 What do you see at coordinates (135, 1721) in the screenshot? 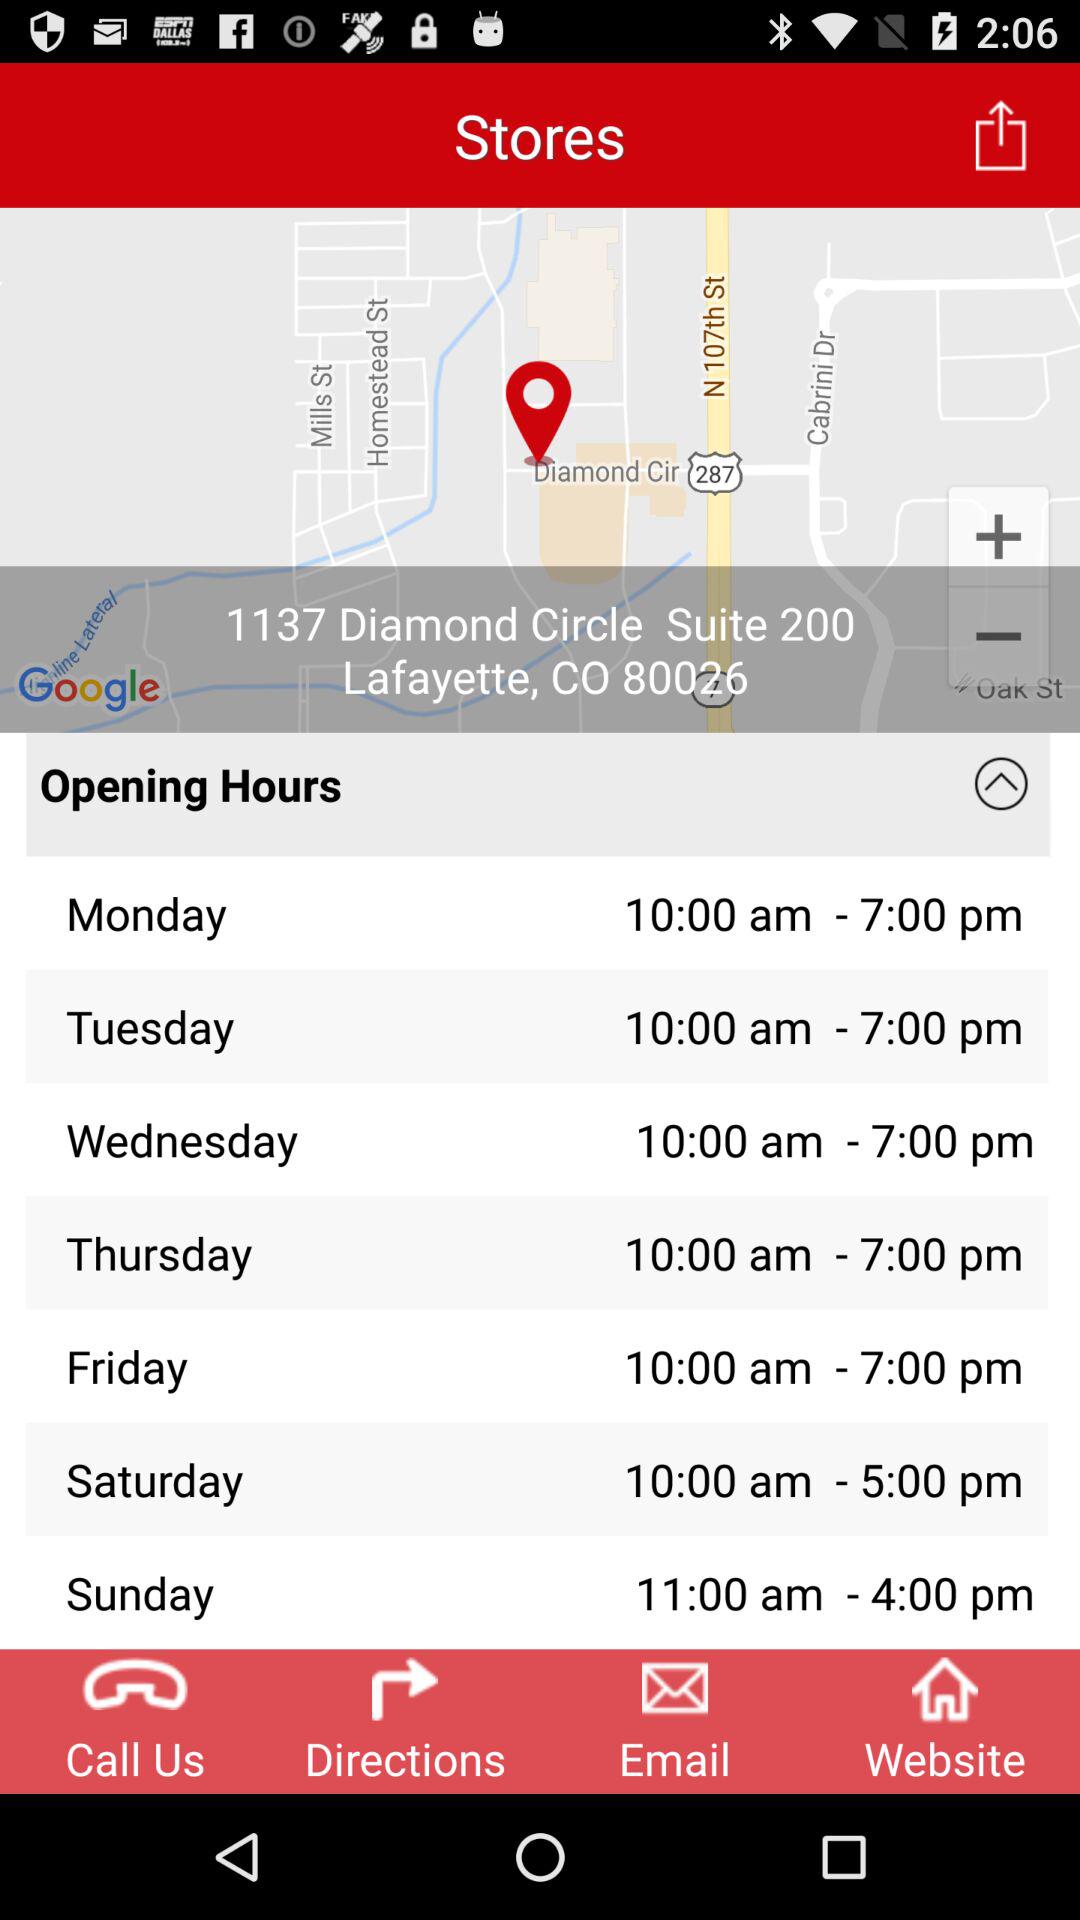
I see `turn on item to the left of directions item` at bounding box center [135, 1721].